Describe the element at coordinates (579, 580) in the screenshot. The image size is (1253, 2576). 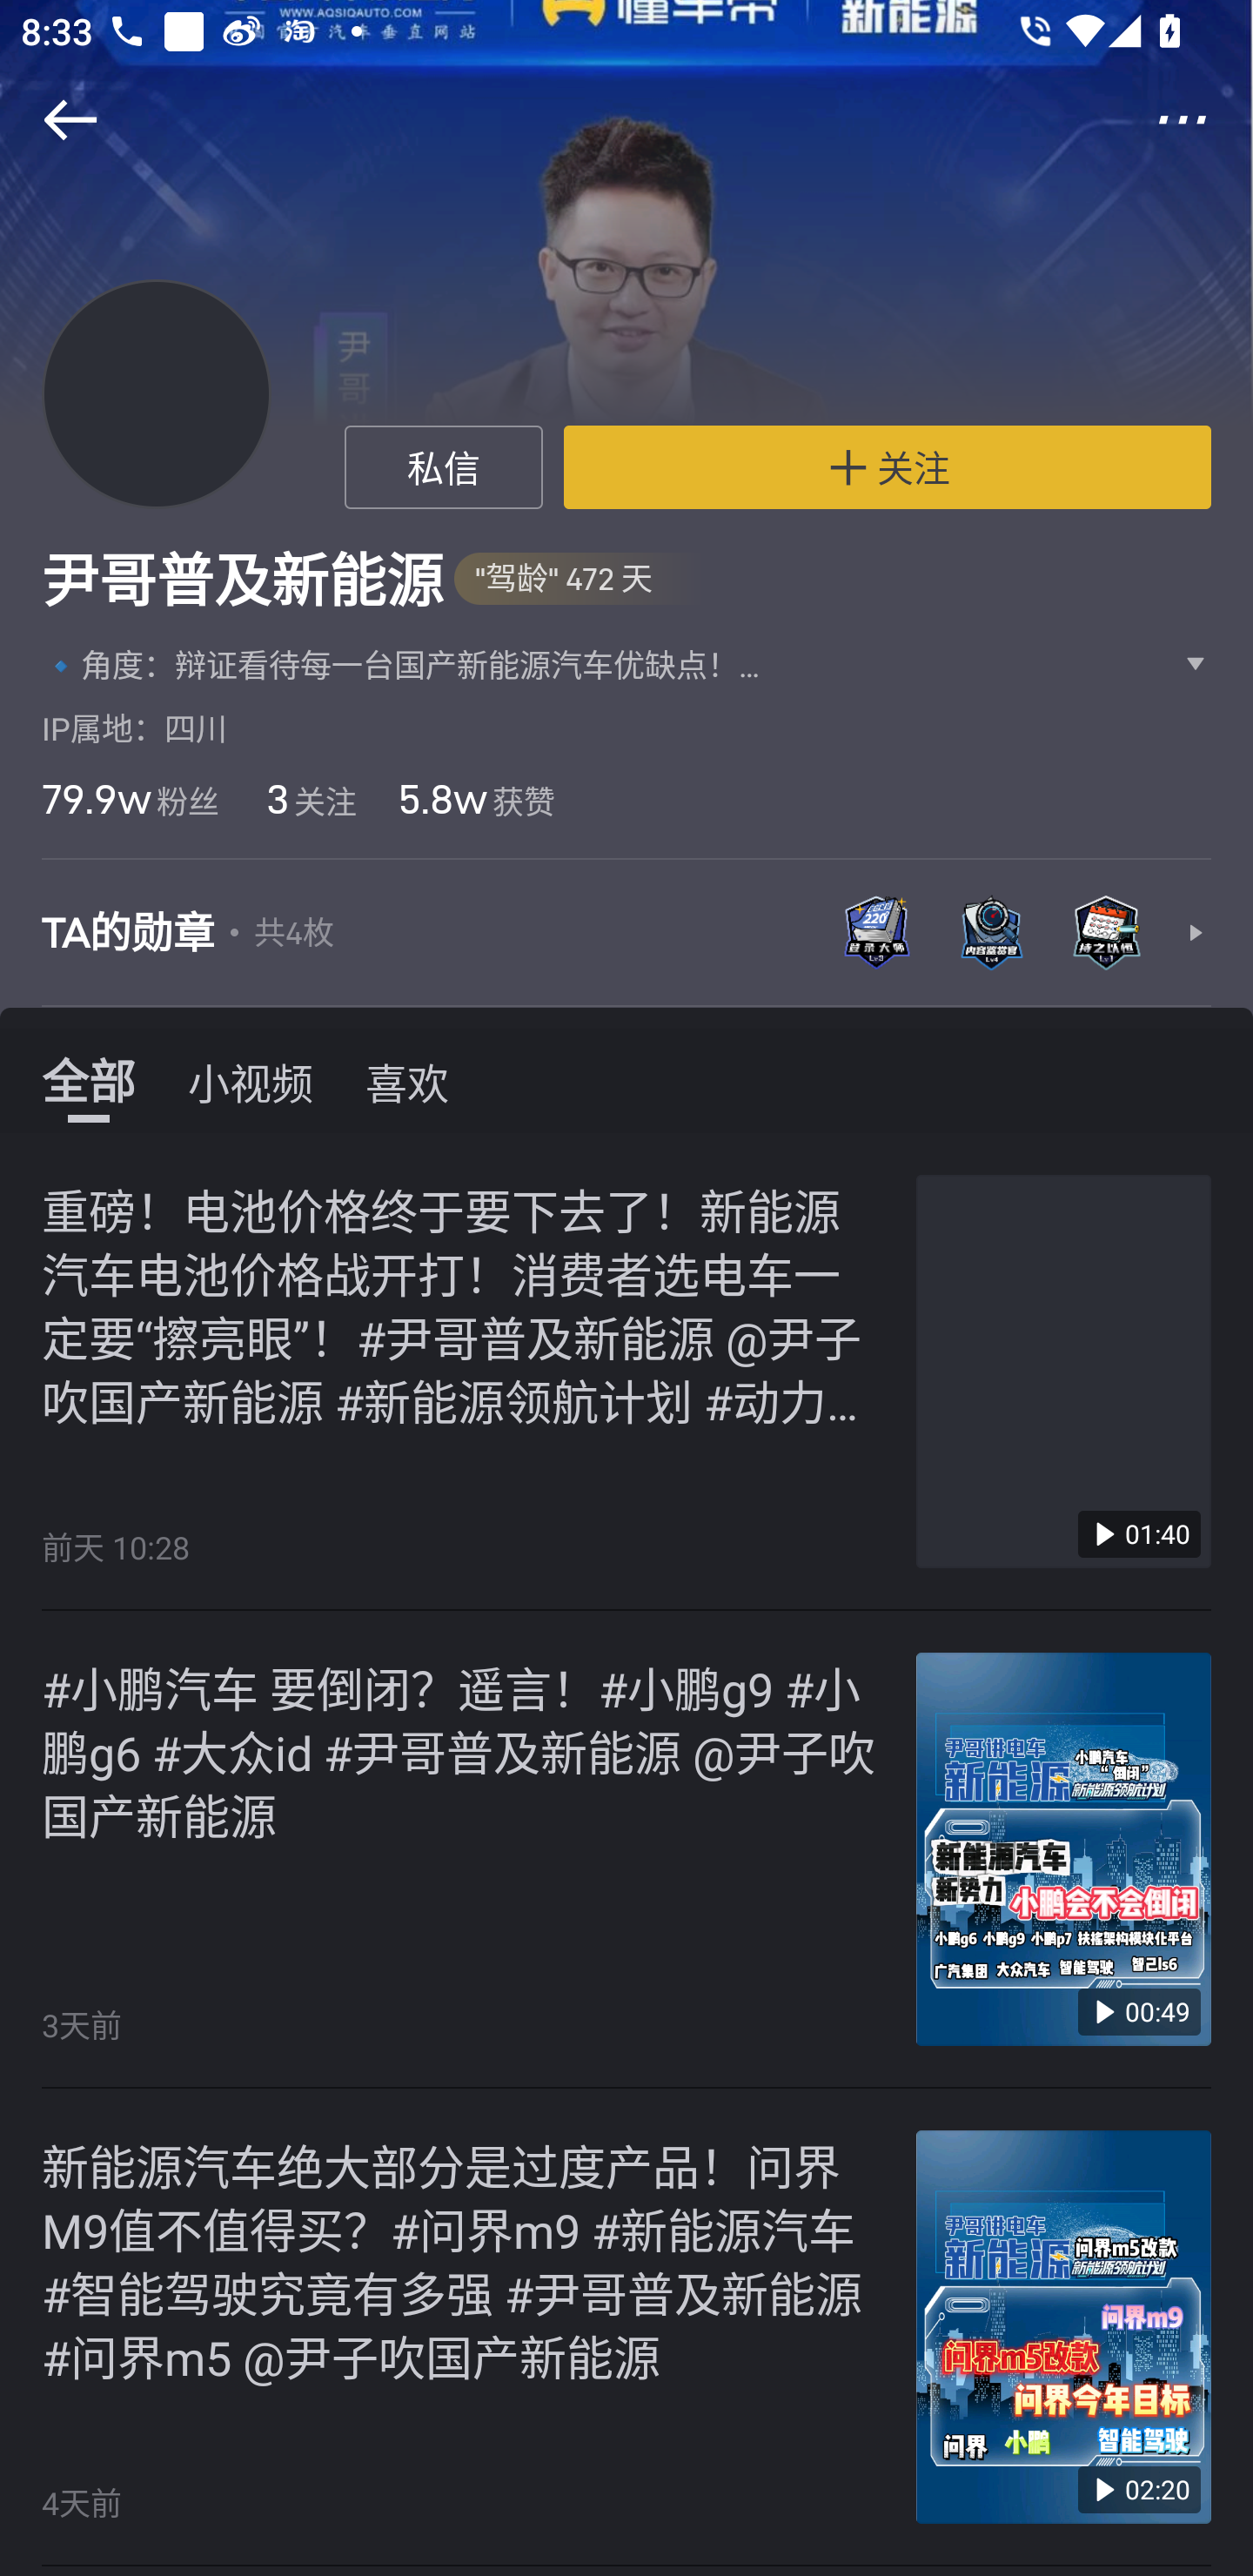
I see `"驾龄" 472 天` at that location.